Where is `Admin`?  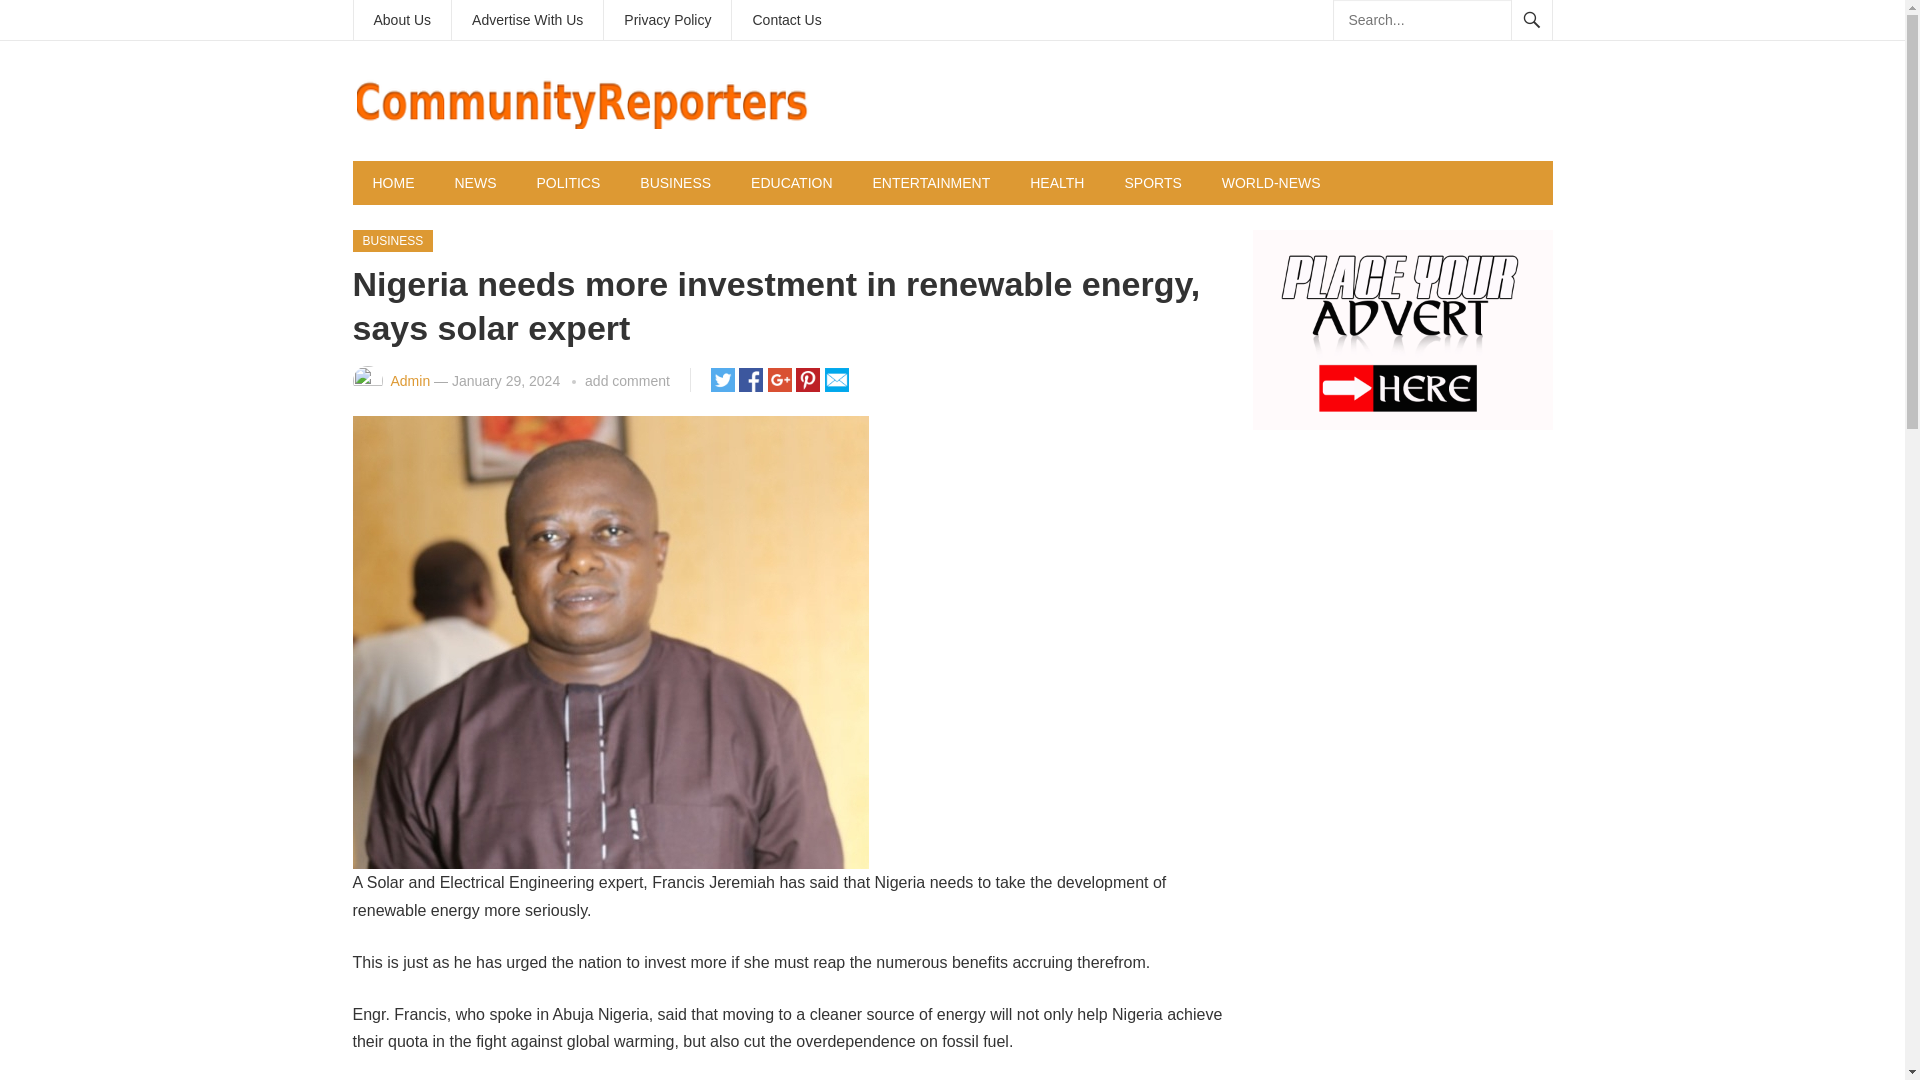
Admin is located at coordinates (410, 380).